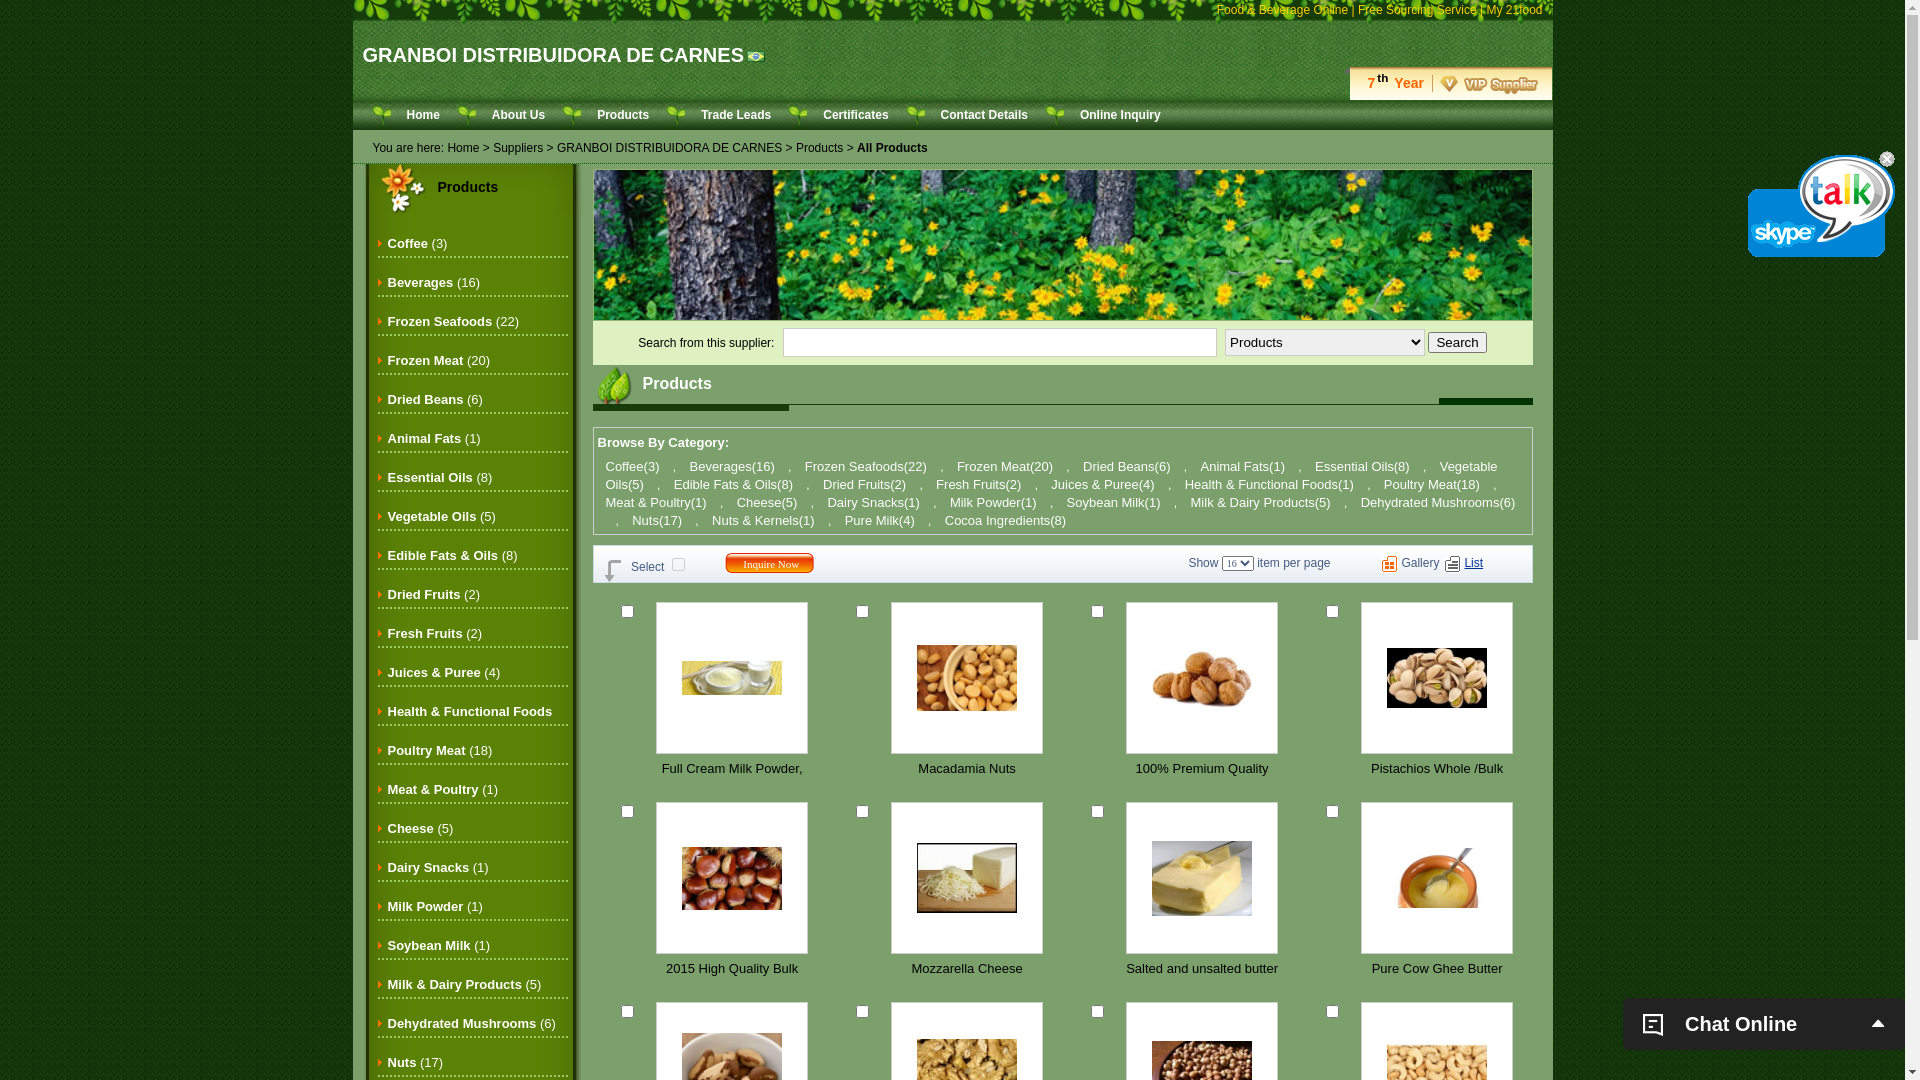  I want to click on List, so click(1474, 563).